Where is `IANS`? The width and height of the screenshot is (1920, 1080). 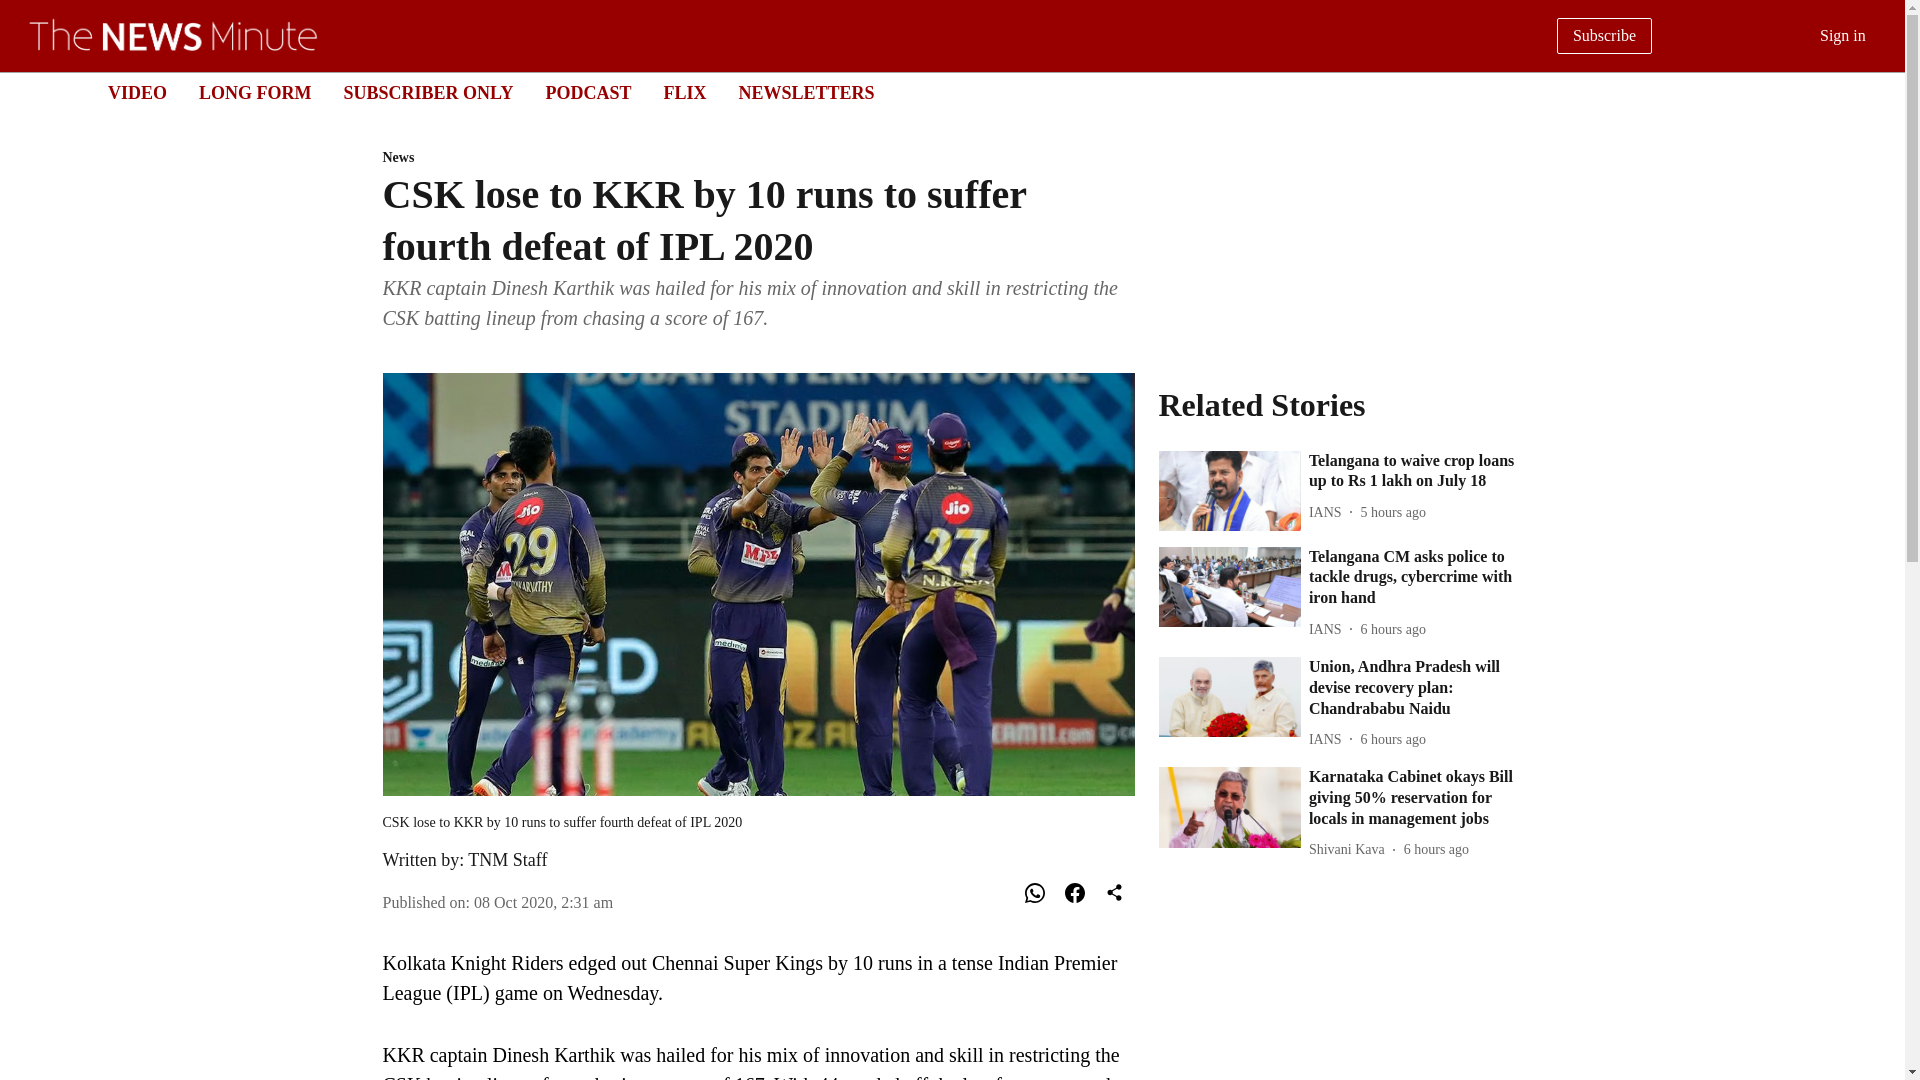
IANS is located at coordinates (1329, 512).